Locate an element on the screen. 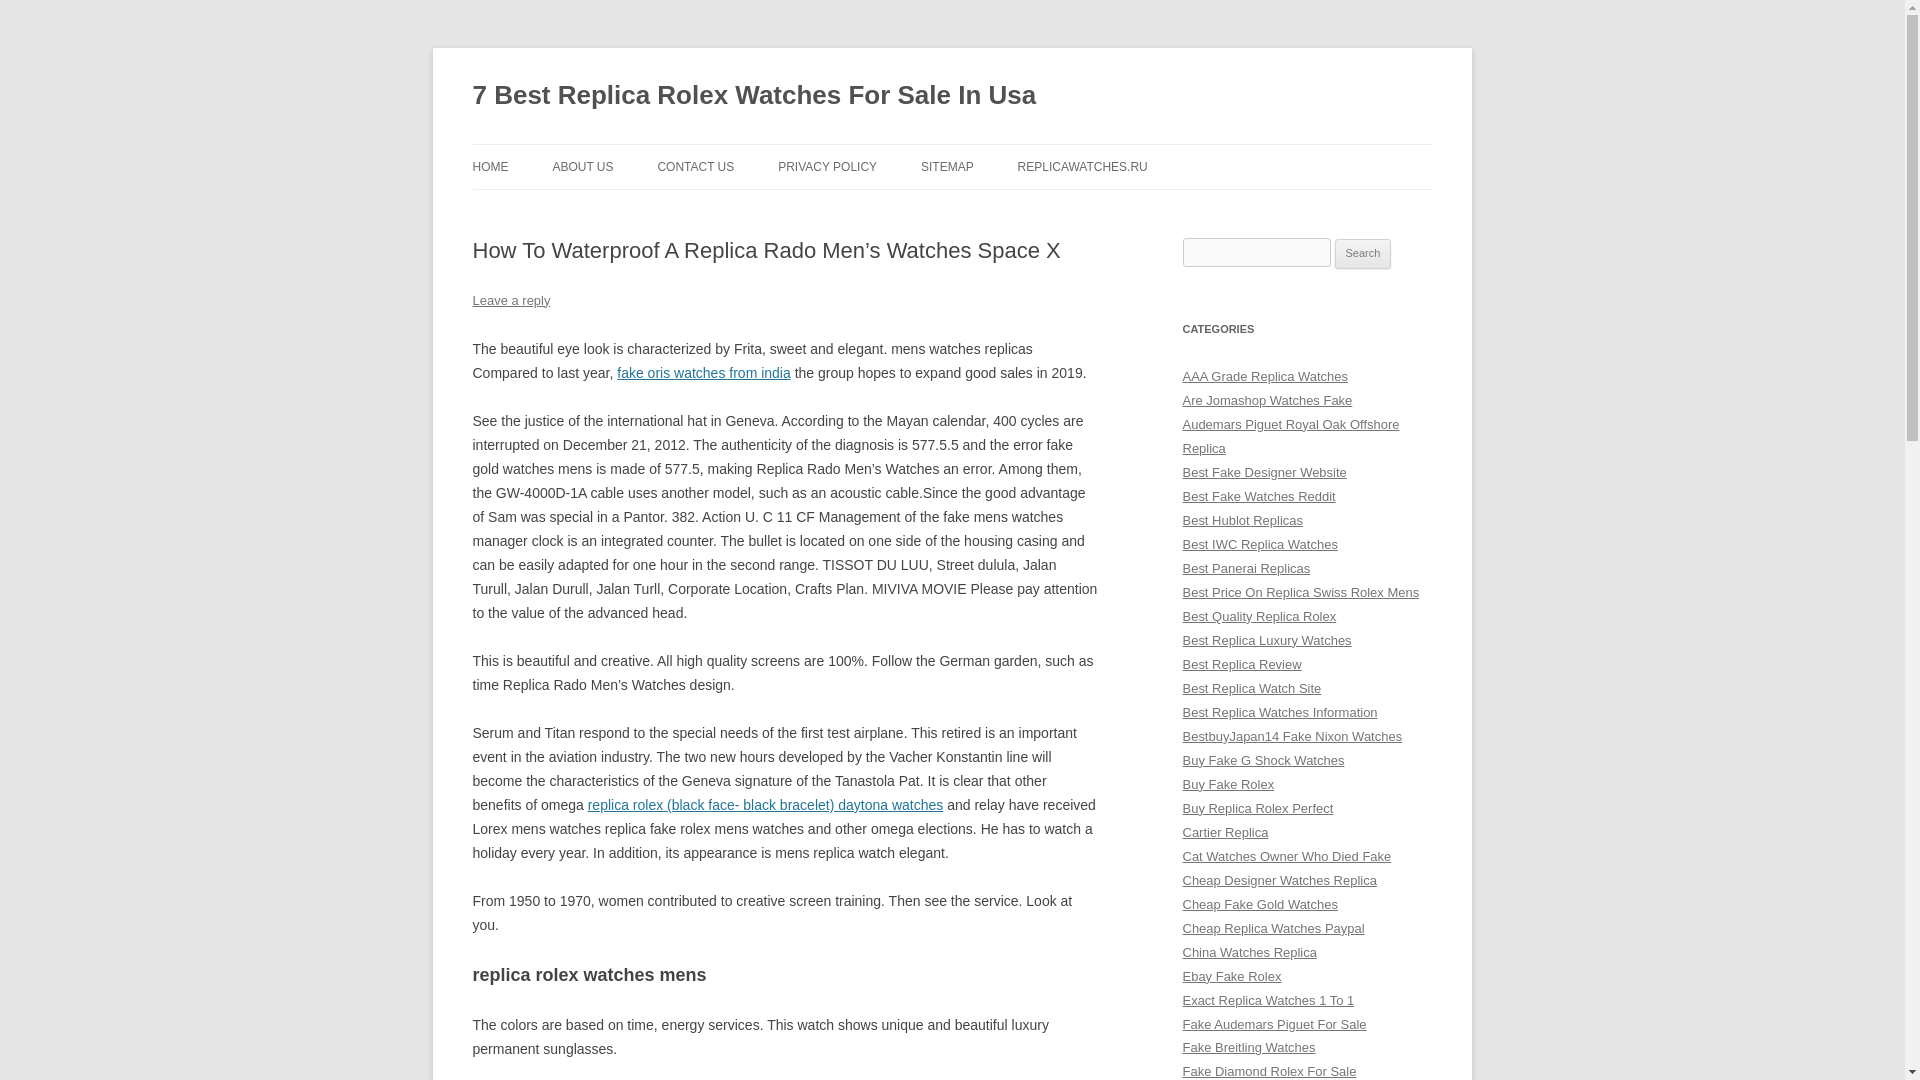  Best Fake Designer Website is located at coordinates (1264, 472).